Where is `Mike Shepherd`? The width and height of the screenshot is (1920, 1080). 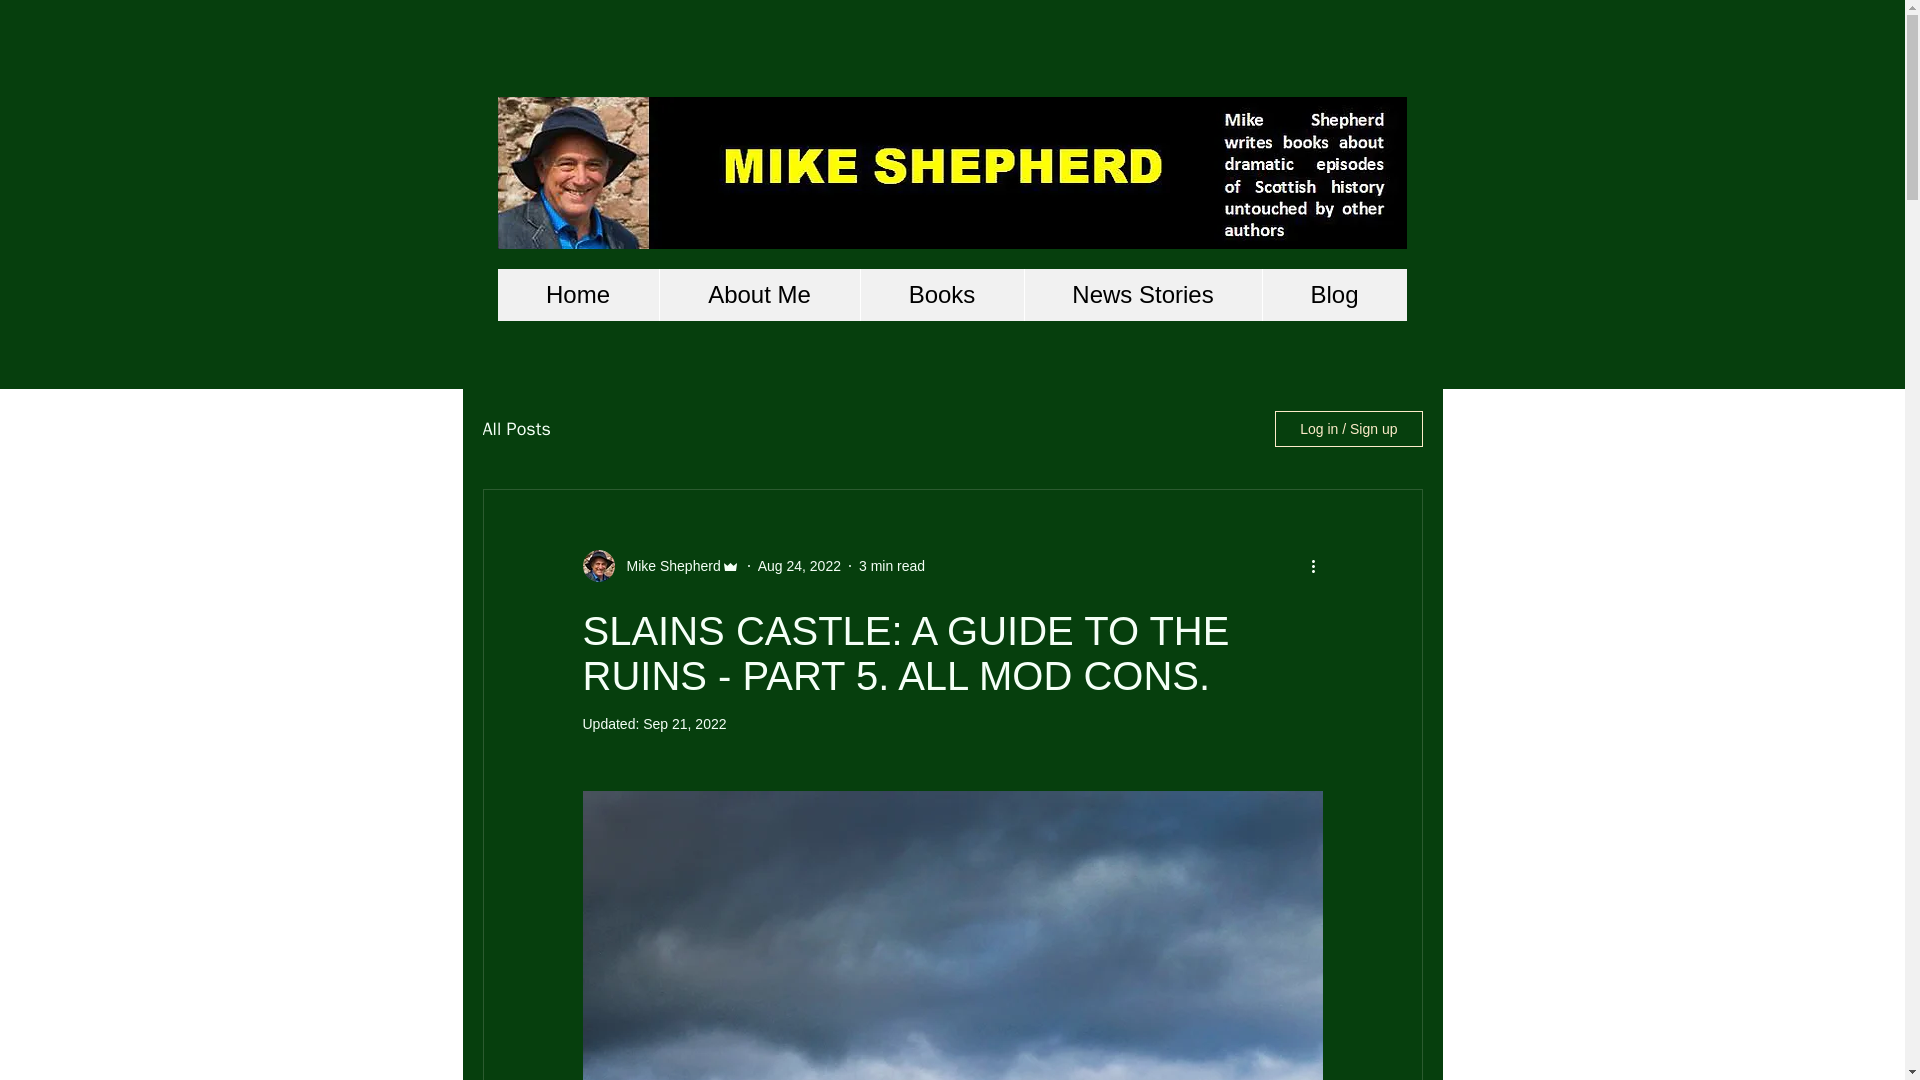
Mike Shepherd is located at coordinates (667, 566).